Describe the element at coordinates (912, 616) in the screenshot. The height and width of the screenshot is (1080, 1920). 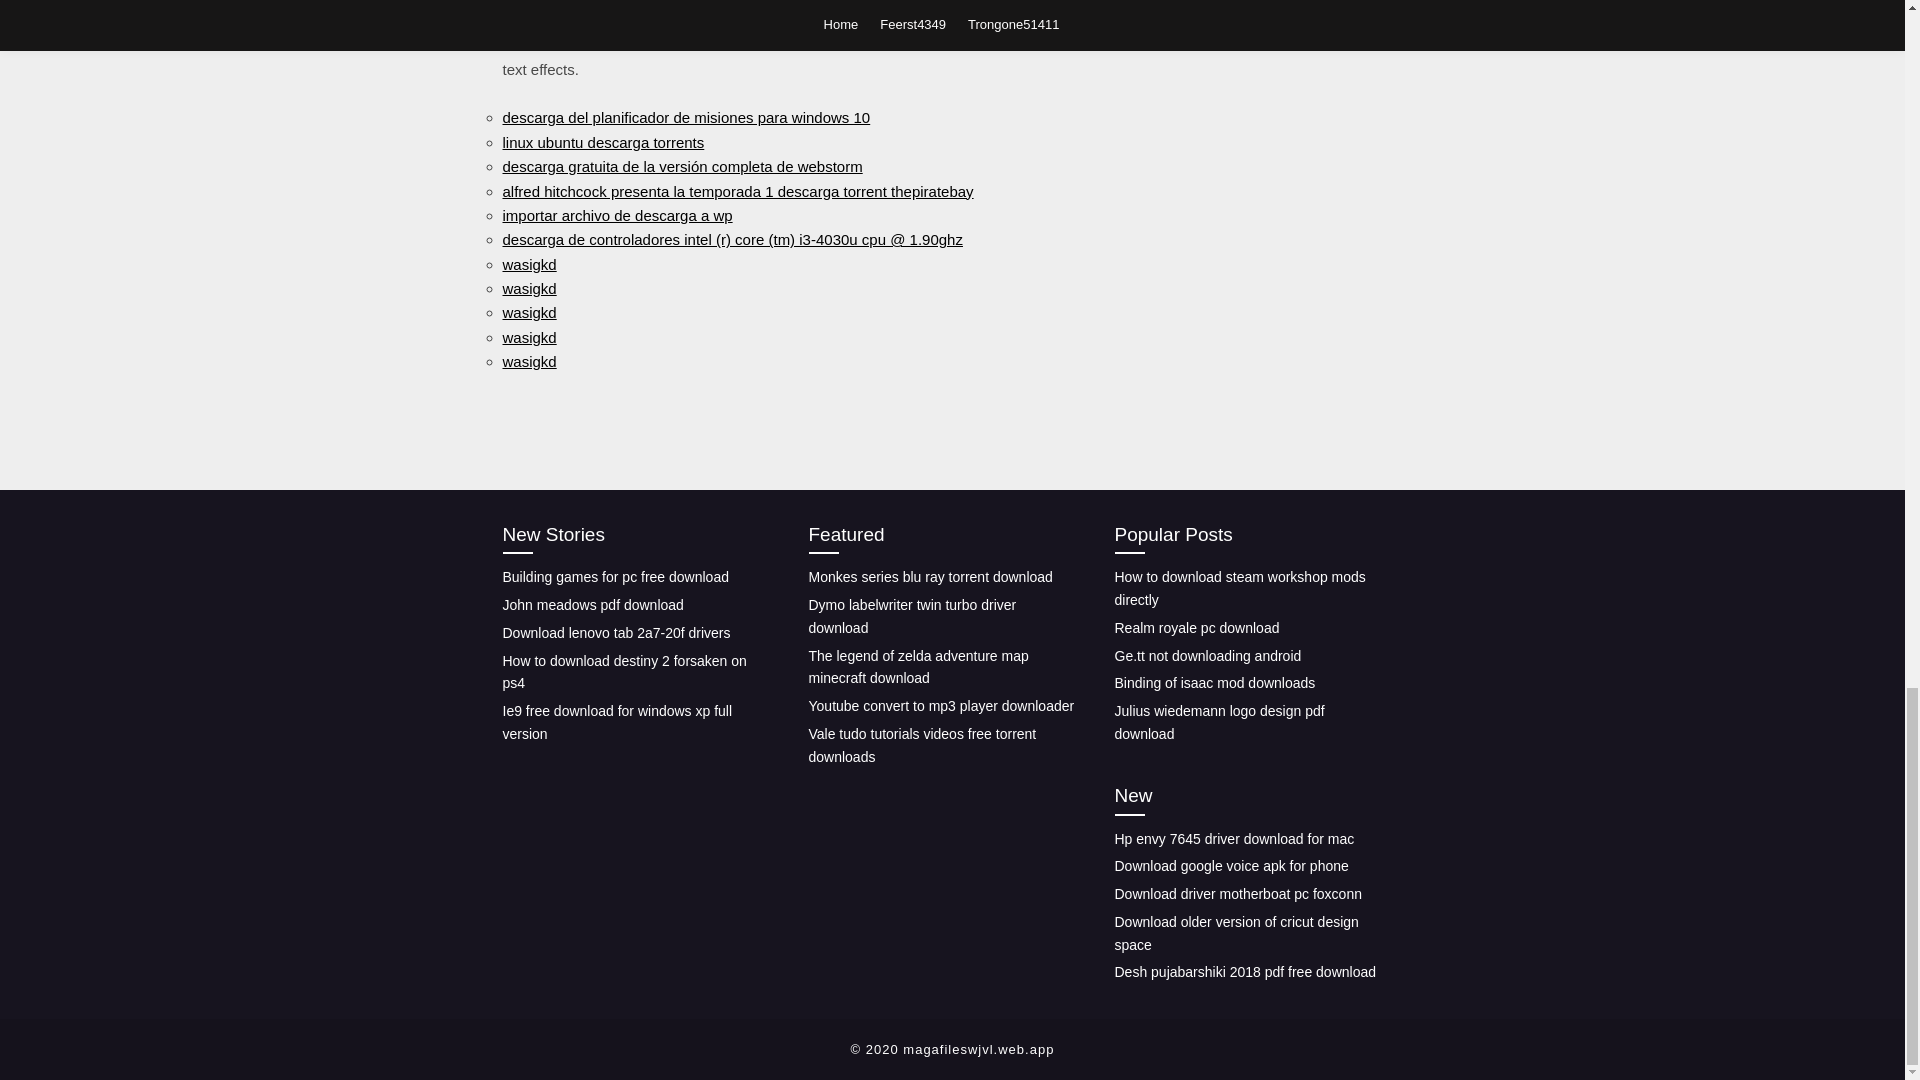
I see `Dymo labelwriter twin turbo driver download` at that location.